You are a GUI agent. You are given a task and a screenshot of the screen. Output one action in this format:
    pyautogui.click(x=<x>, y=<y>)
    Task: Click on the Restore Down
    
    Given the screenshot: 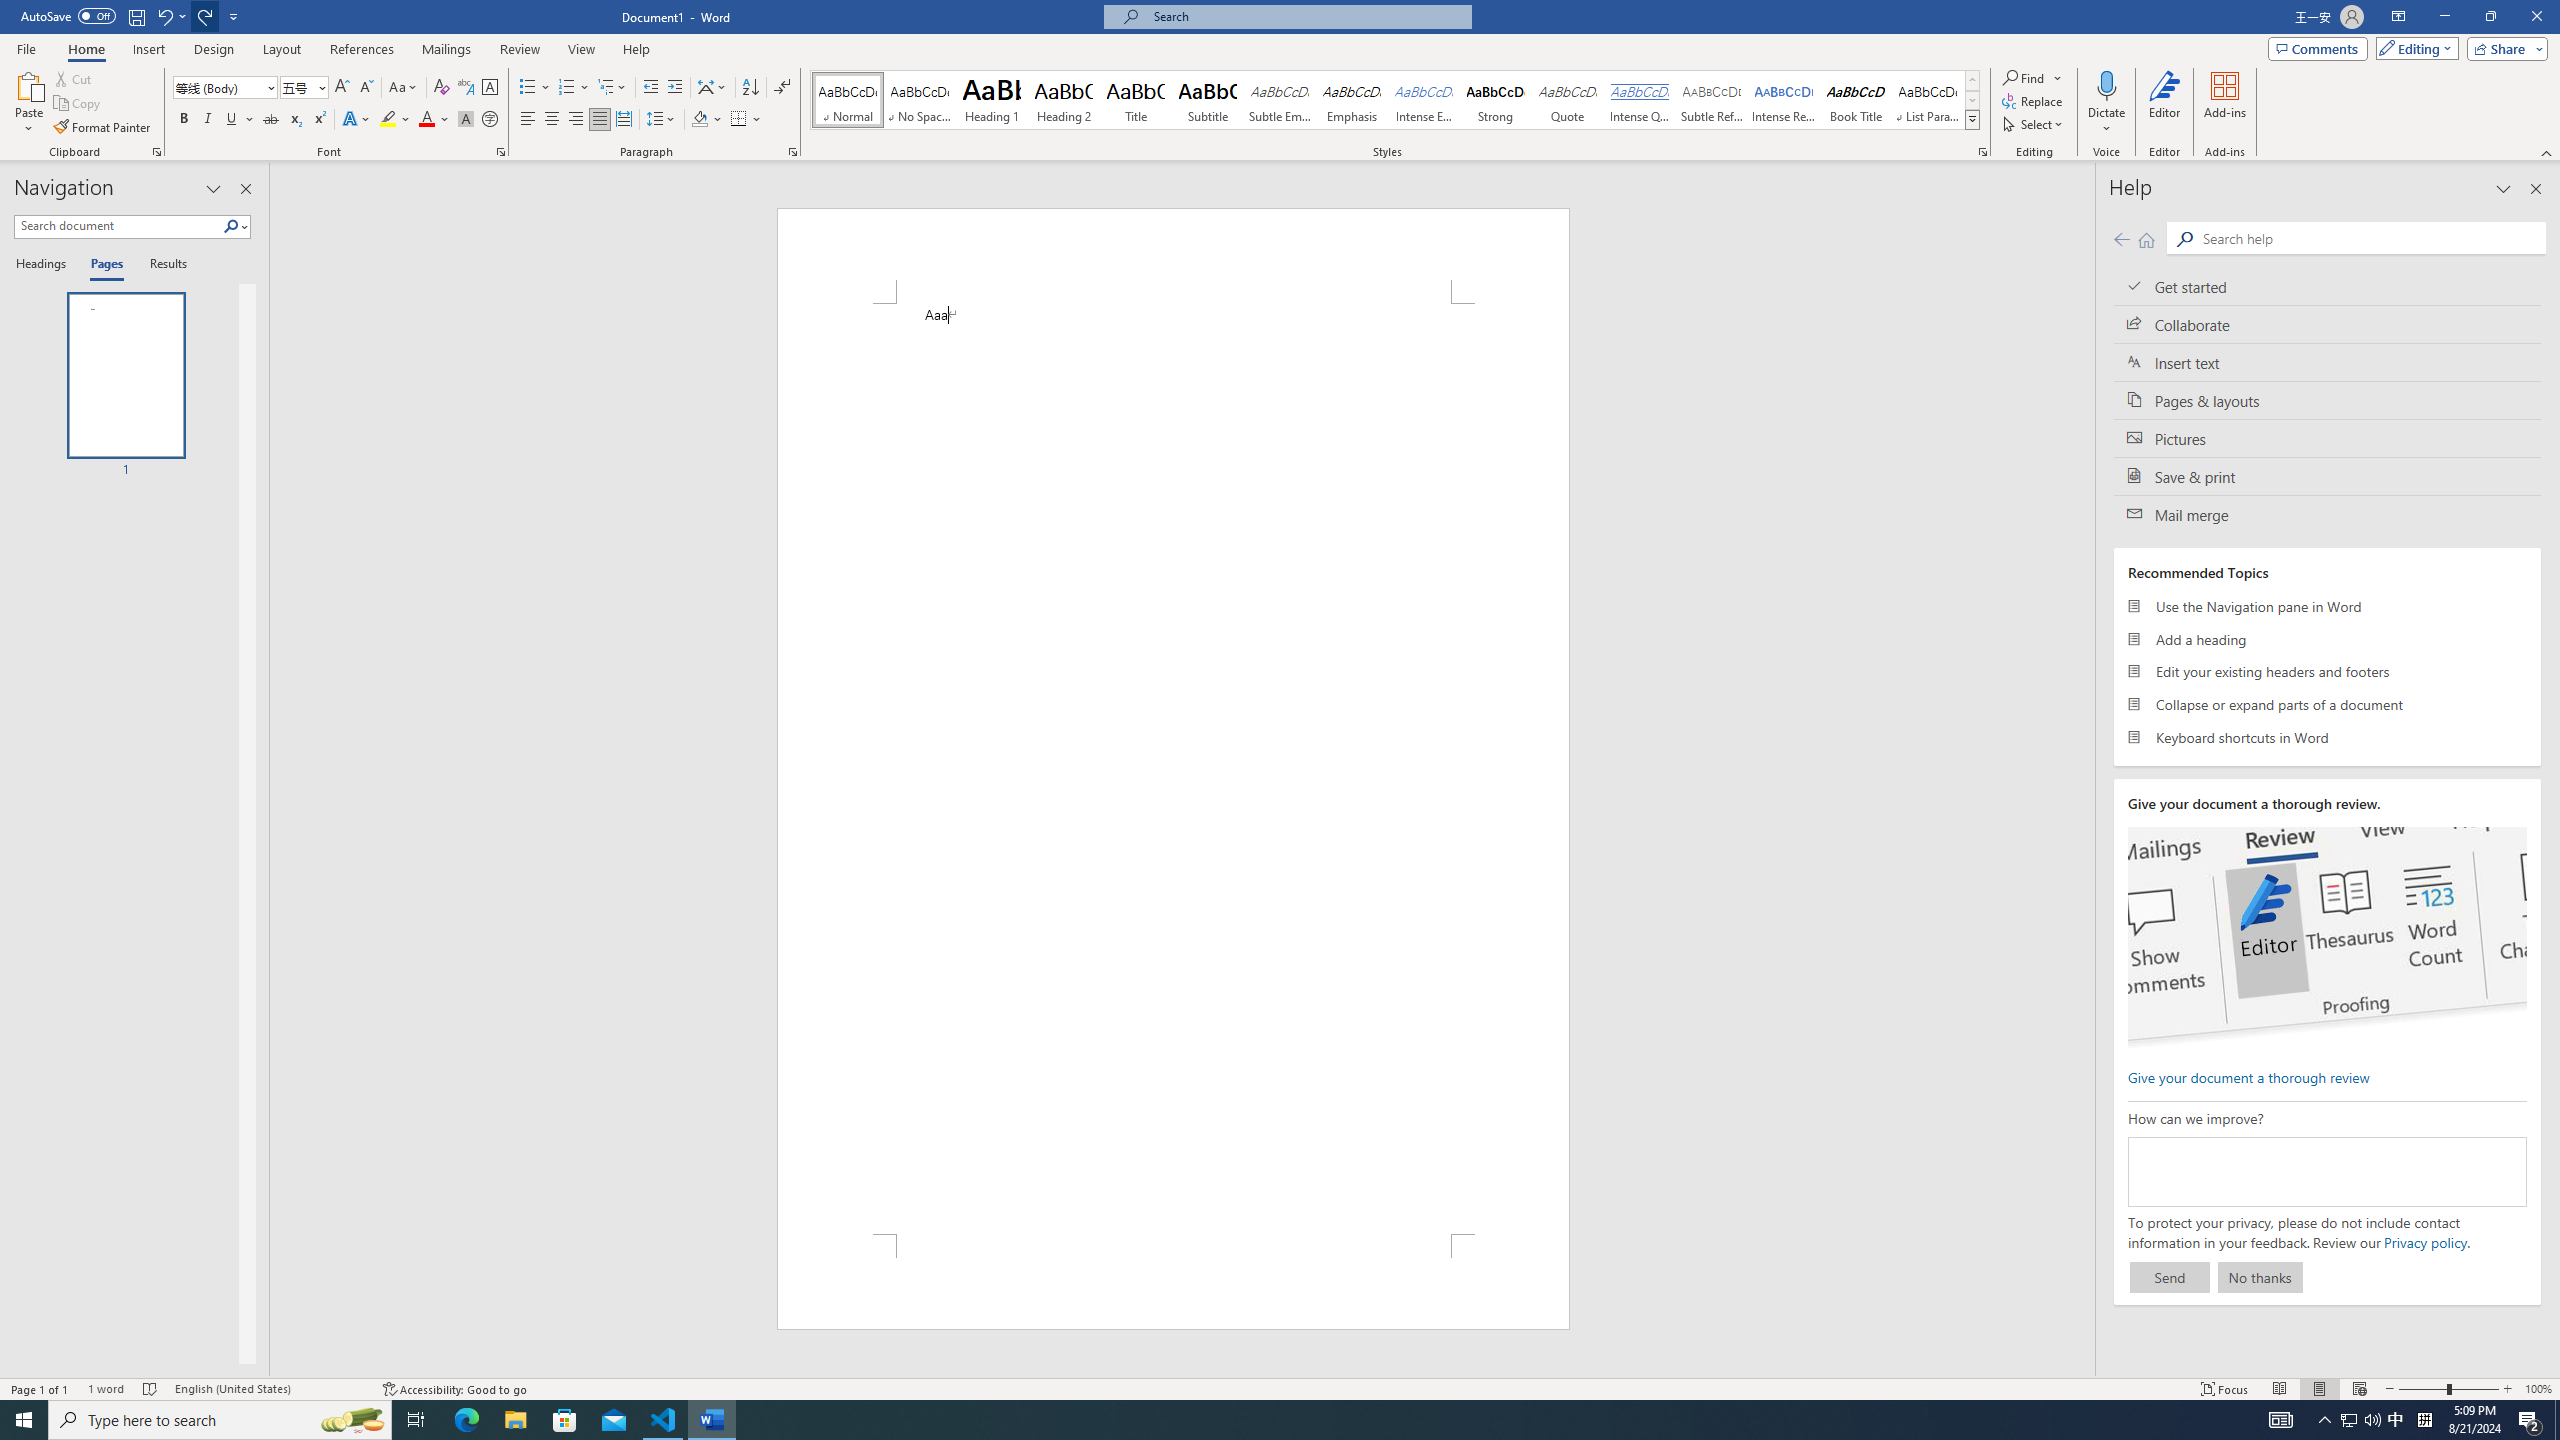 What is the action you would take?
    pyautogui.click(x=2490, y=17)
    